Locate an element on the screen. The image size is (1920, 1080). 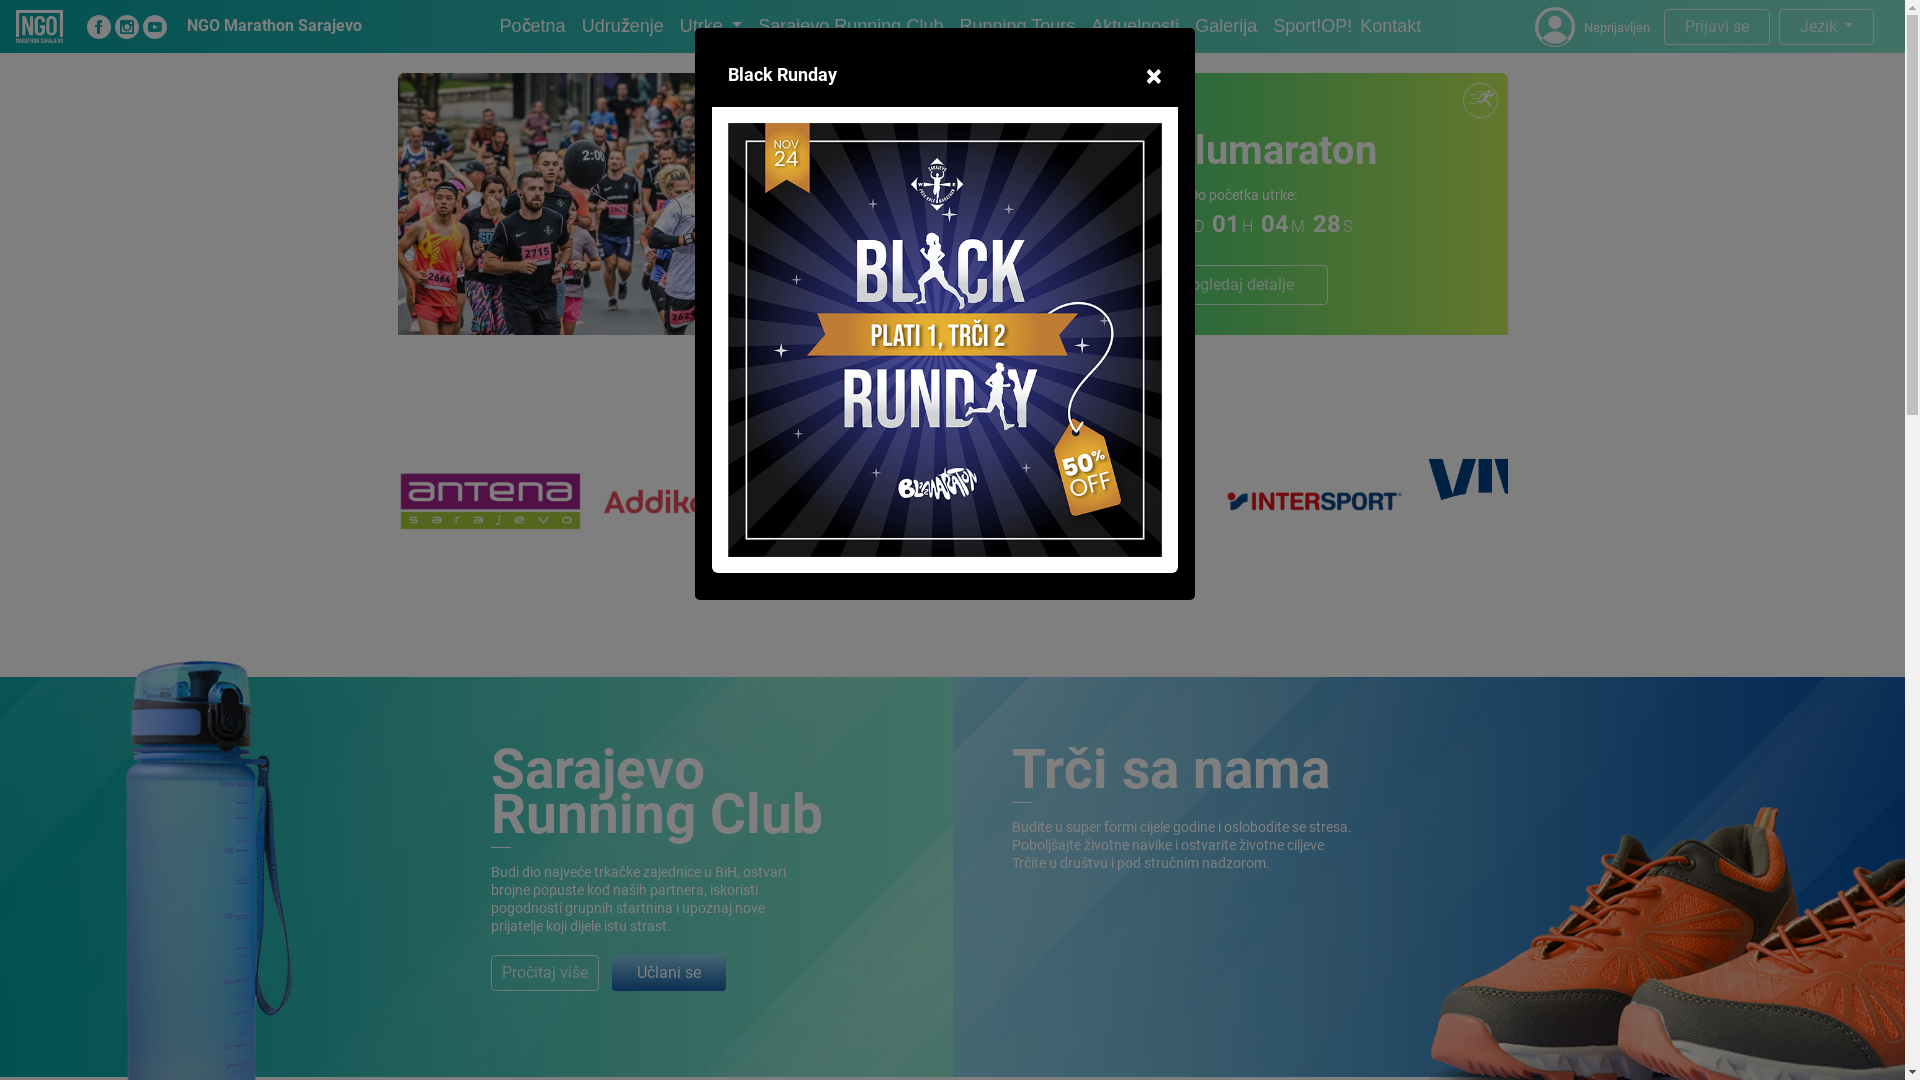
Sarajevo Running Club is located at coordinates (657, 792).